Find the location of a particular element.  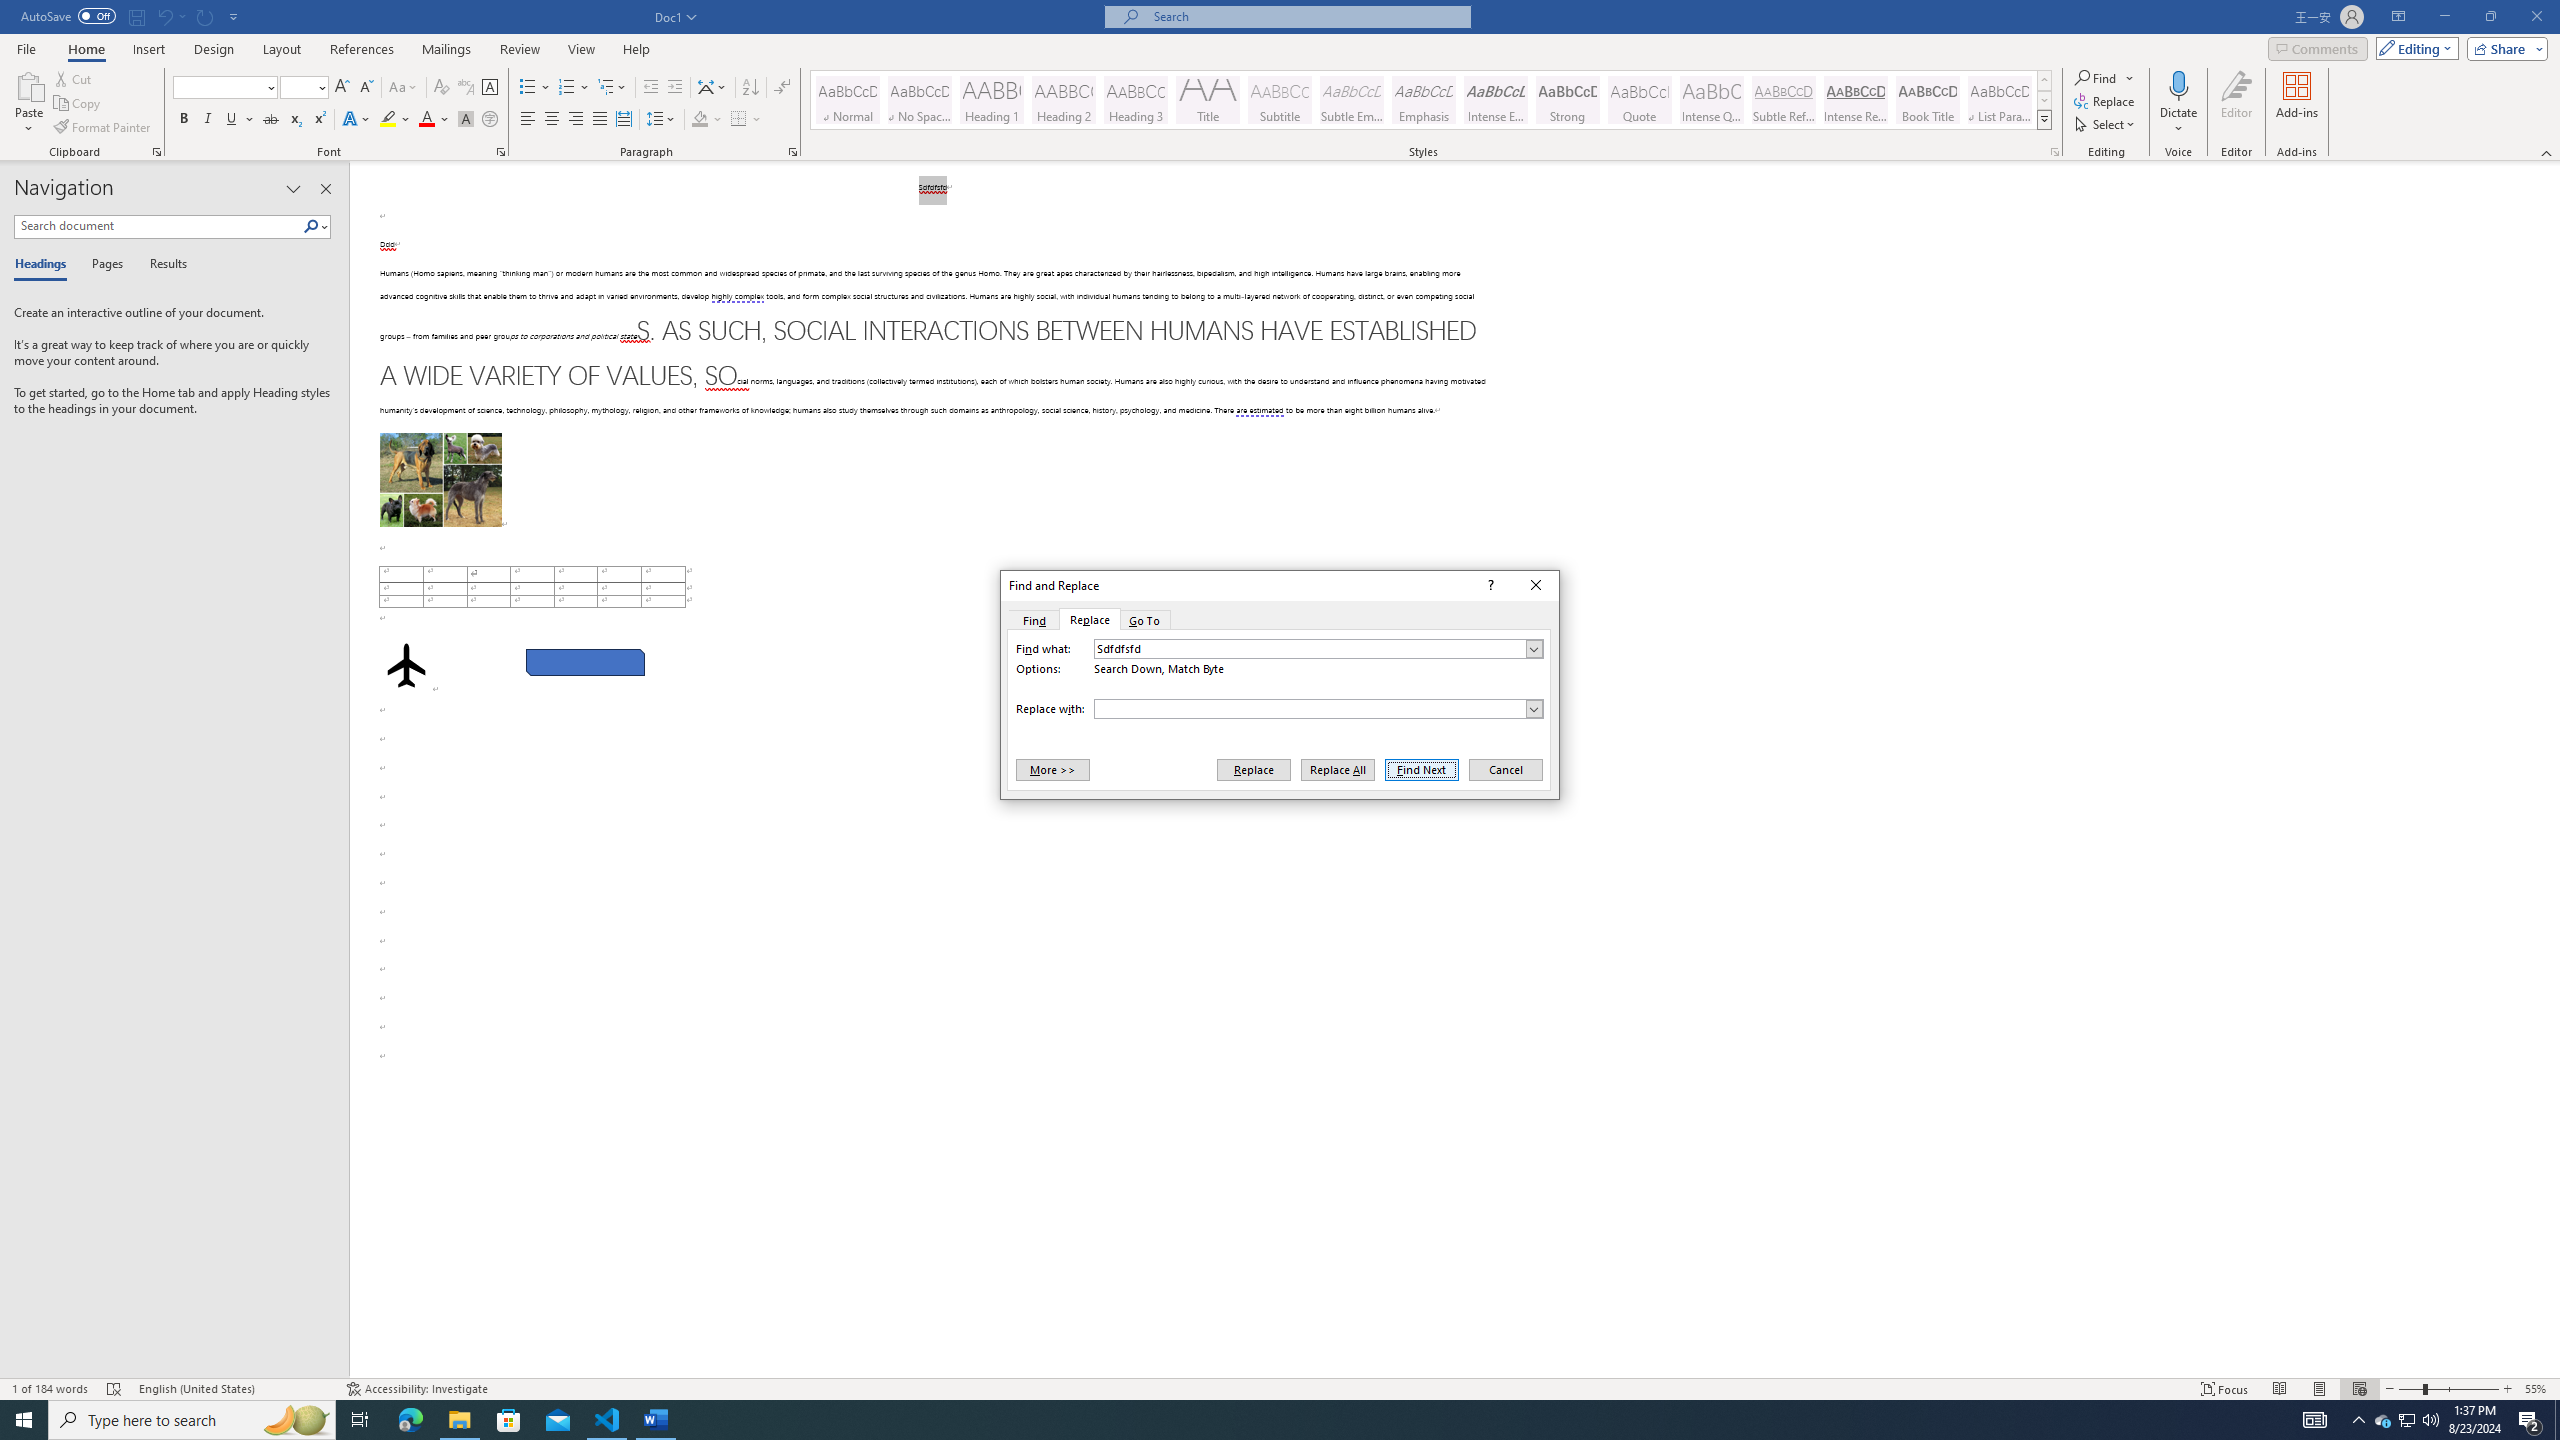

Replace with: is located at coordinates (1318, 708).